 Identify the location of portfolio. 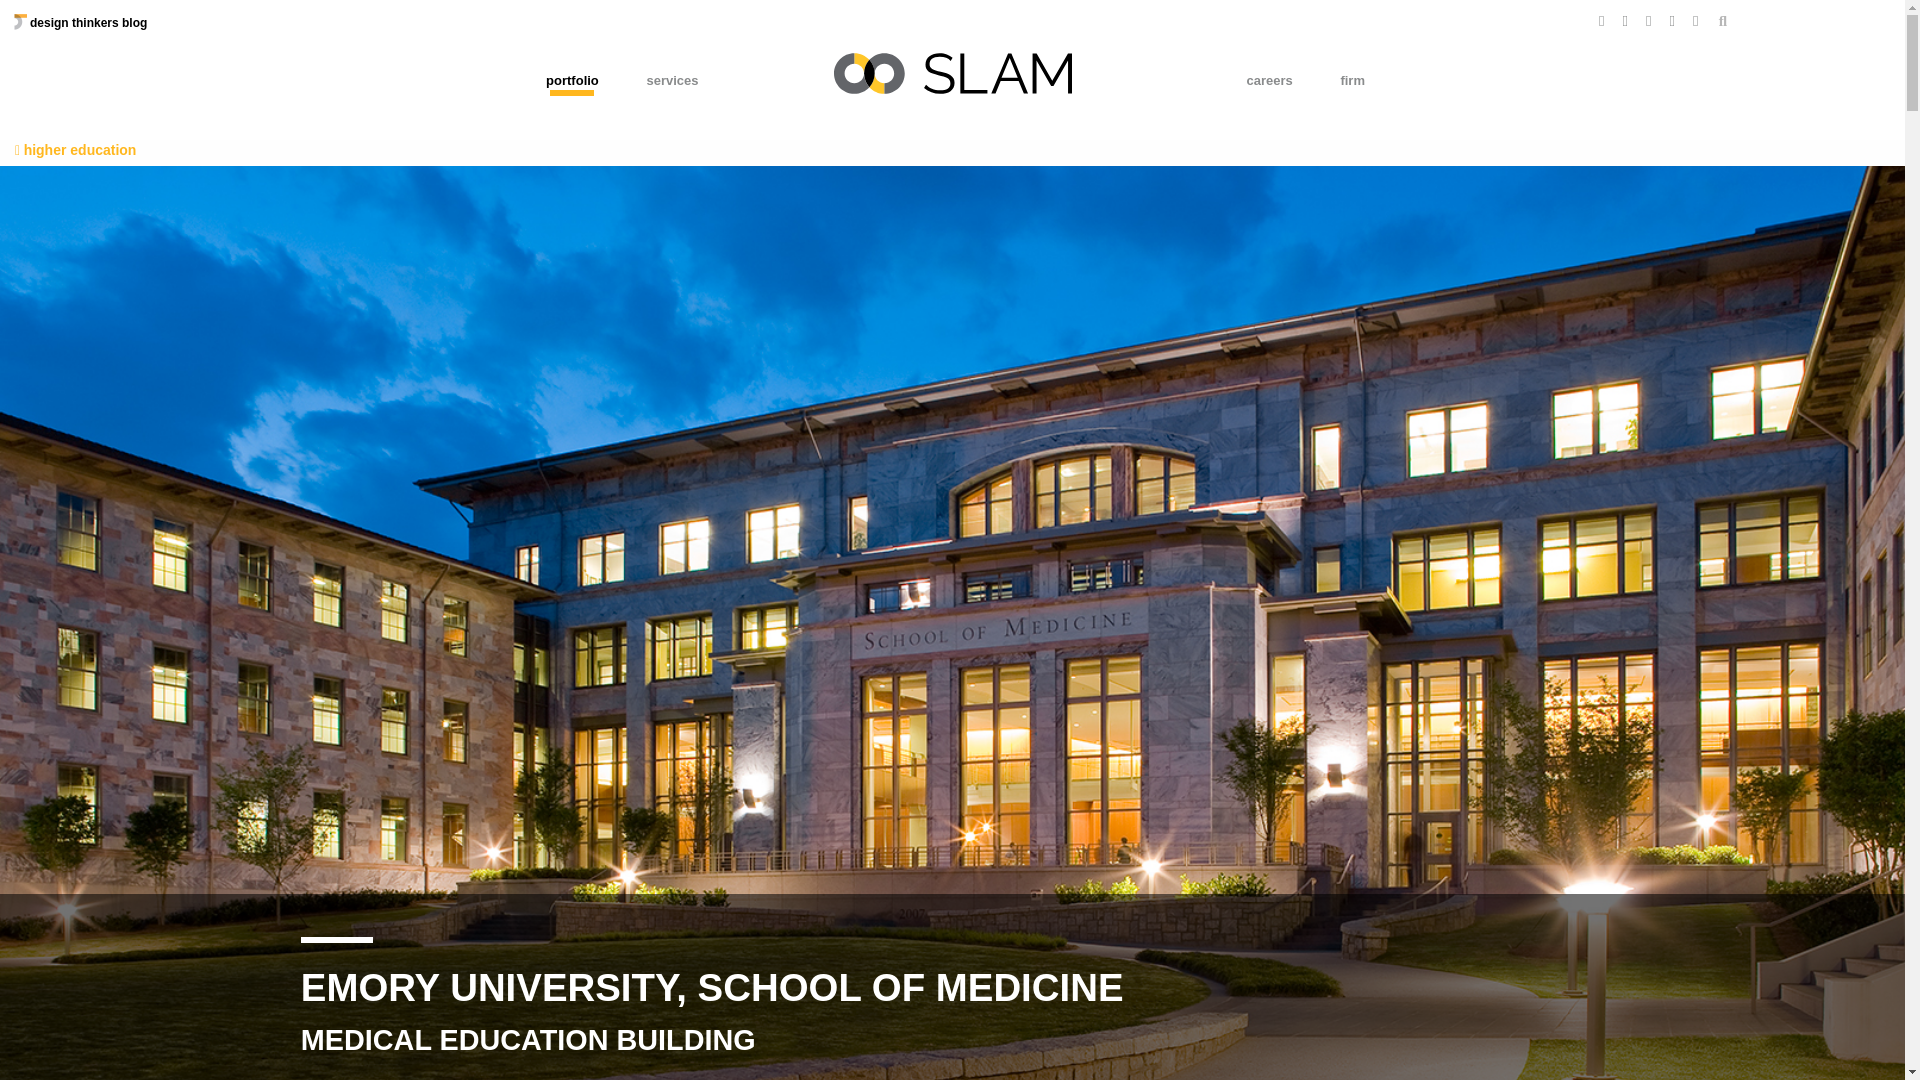
(572, 80).